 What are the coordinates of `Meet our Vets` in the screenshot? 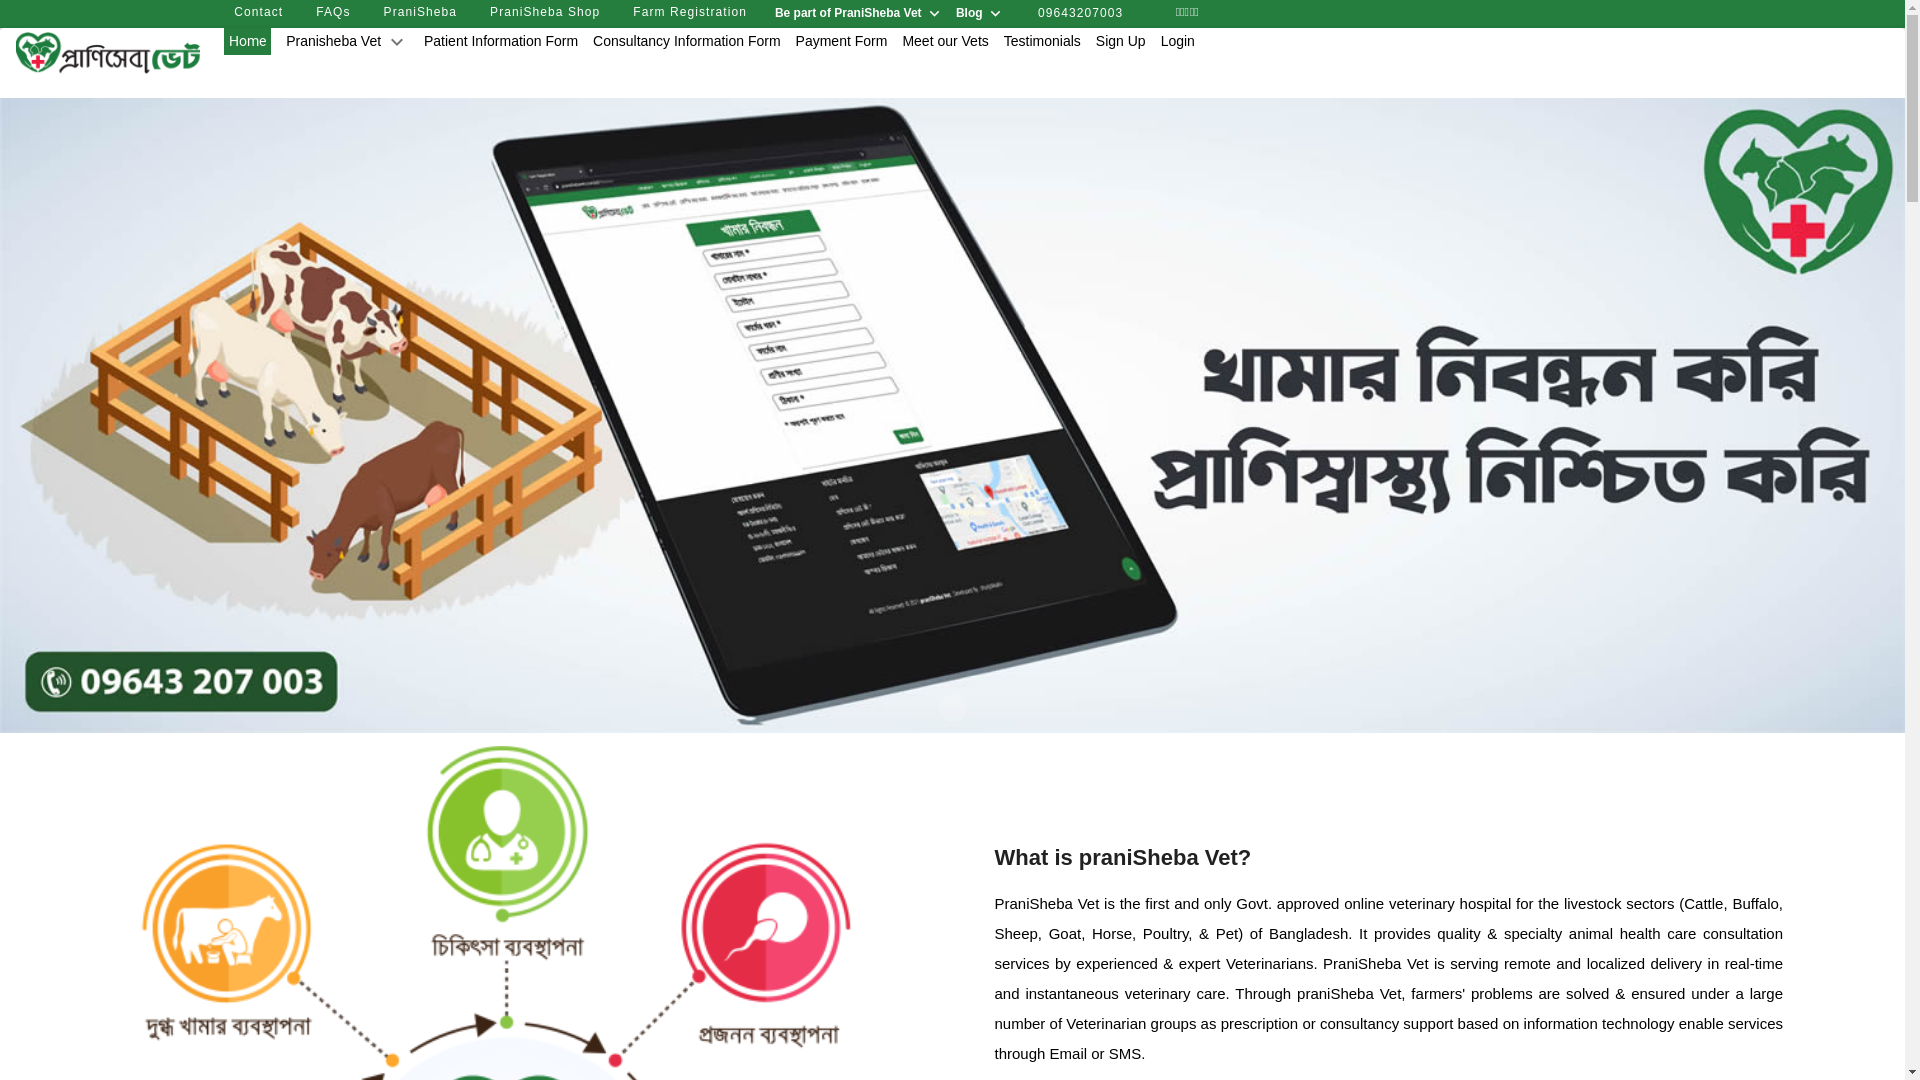 It's located at (944, 41).